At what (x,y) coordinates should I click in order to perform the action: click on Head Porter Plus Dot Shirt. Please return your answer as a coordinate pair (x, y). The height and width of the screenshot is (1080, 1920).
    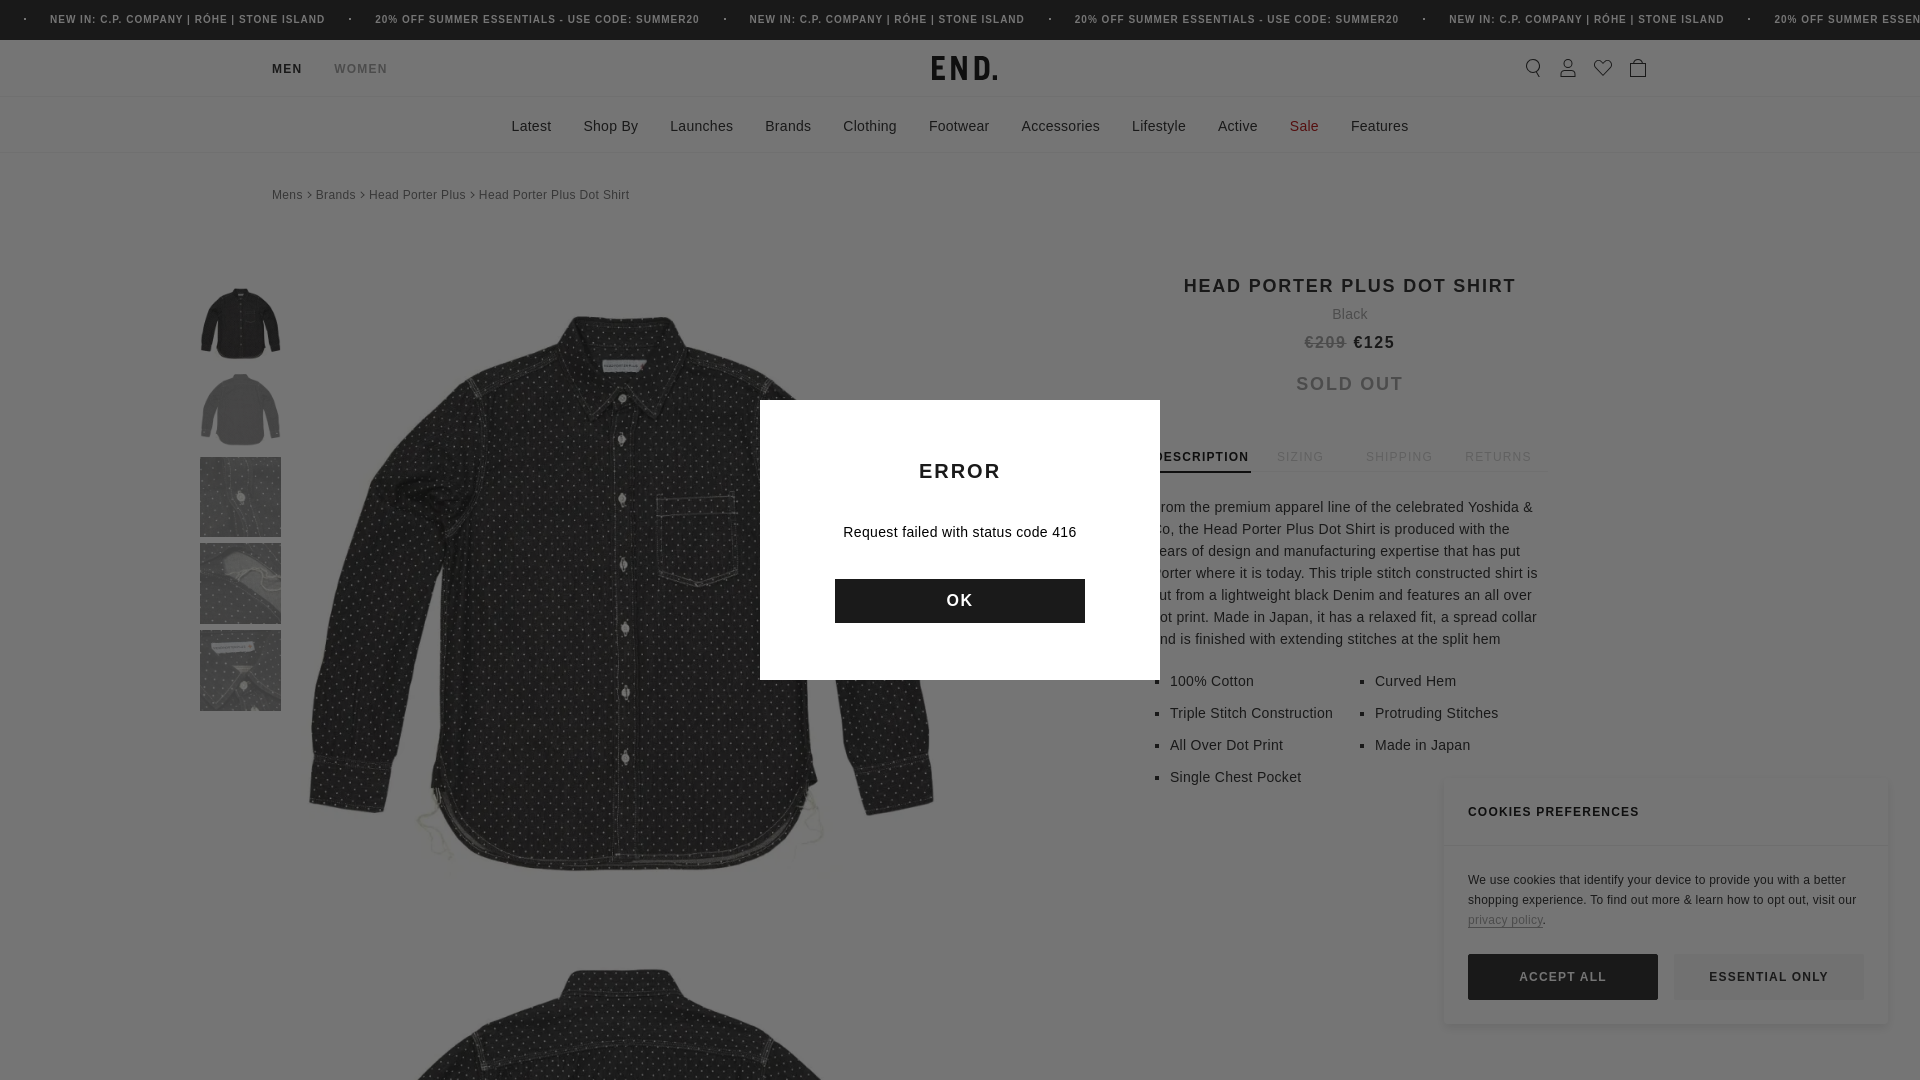
    Looking at the image, I should click on (554, 194).